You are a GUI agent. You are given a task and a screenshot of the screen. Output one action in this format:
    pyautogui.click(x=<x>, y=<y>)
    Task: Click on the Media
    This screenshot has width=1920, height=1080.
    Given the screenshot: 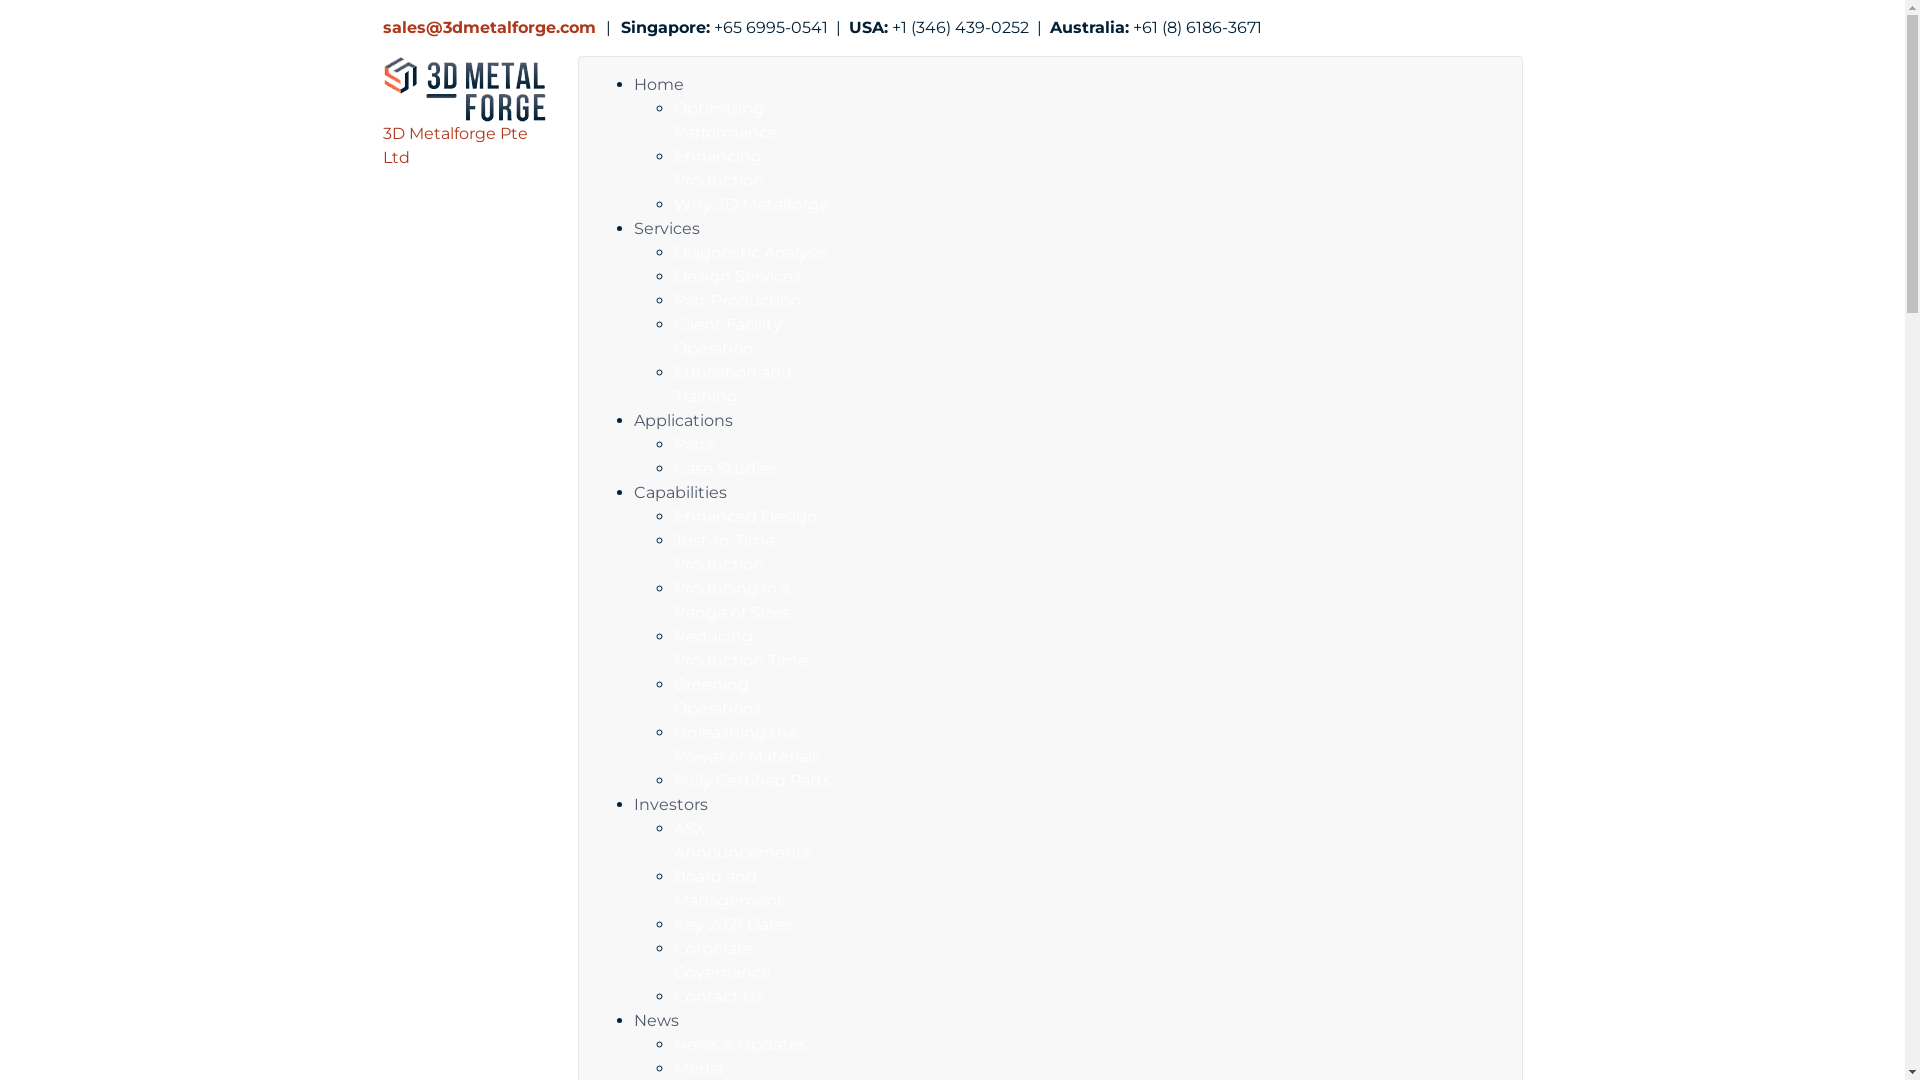 What is the action you would take?
    pyautogui.click(x=698, y=1068)
    